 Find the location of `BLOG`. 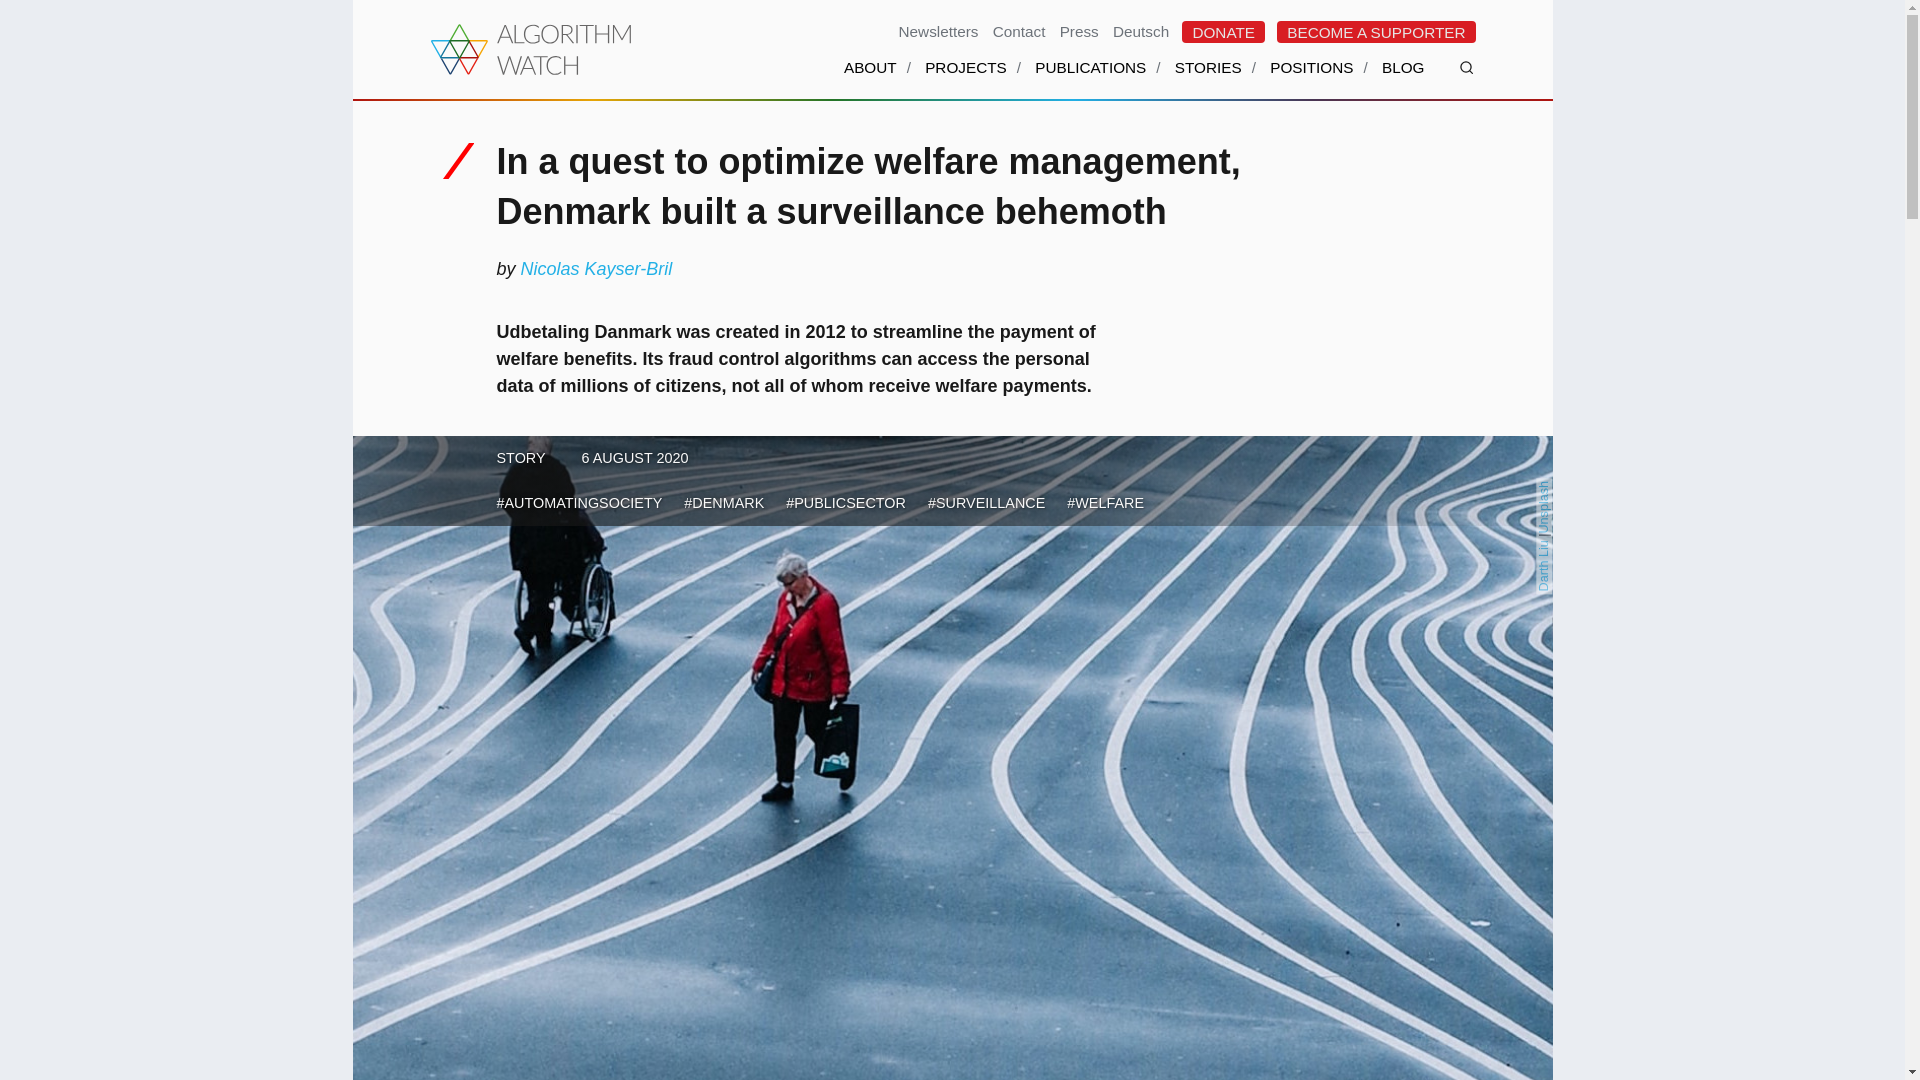

BLOG is located at coordinates (1403, 80).